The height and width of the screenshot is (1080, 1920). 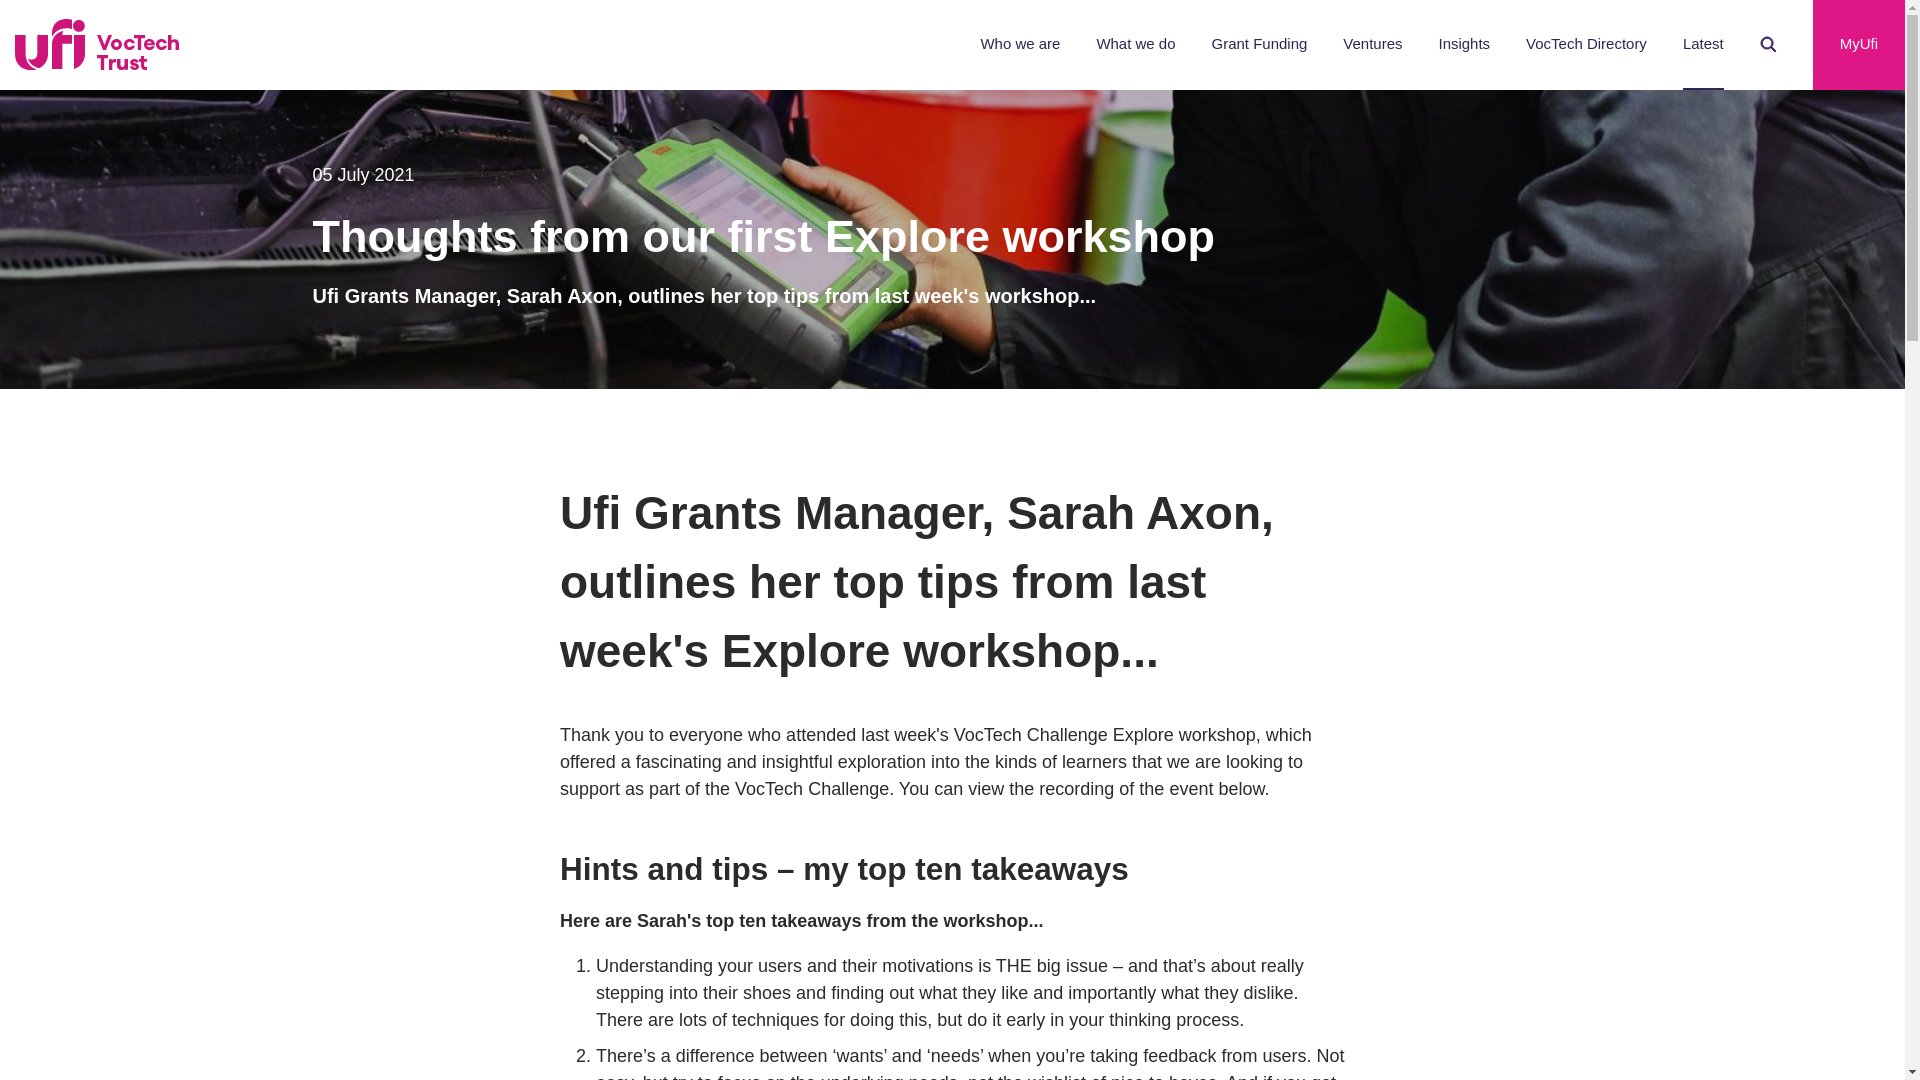 What do you see at coordinates (1136, 44) in the screenshot?
I see `What we do` at bounding box center [1136, 44].